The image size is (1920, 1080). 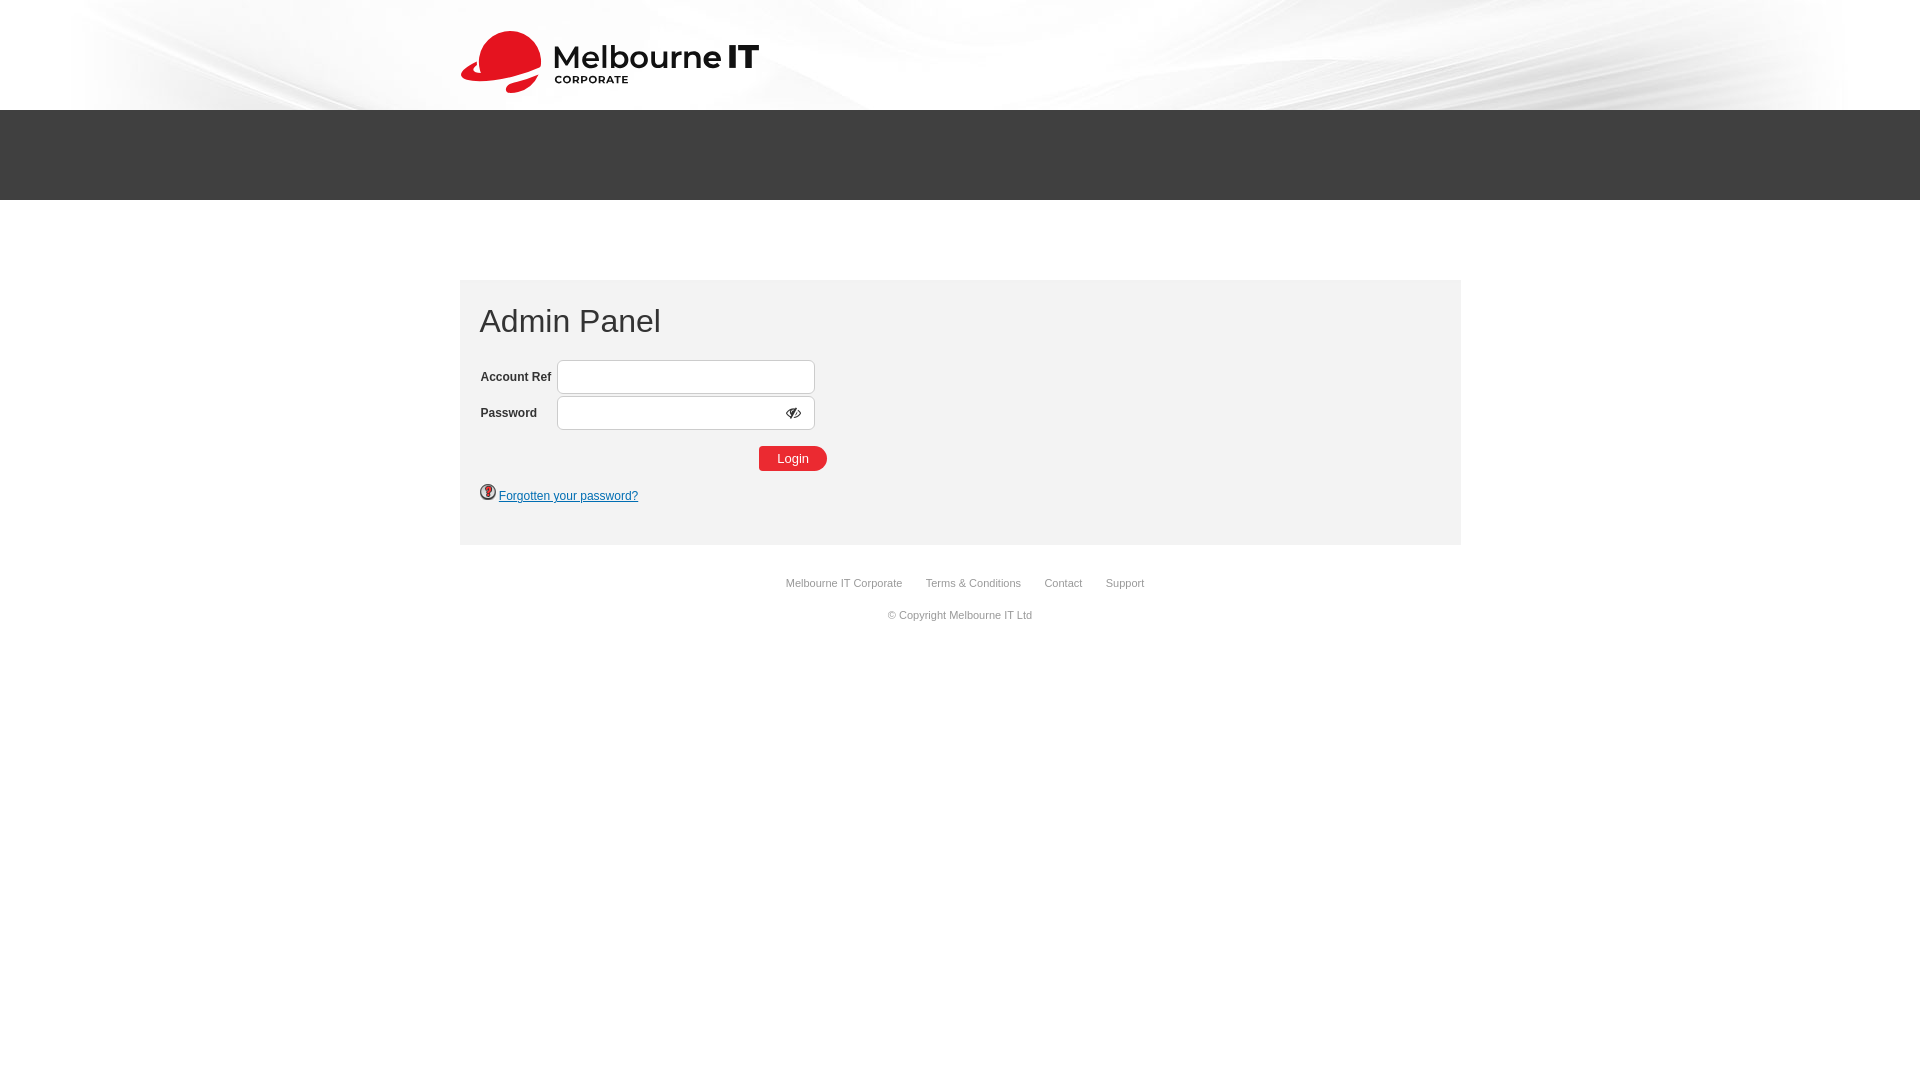 What do you see at coordinates (568, 496) in the screenshot?
I see `Forgotten your password?` at bounding box center [568, 496].